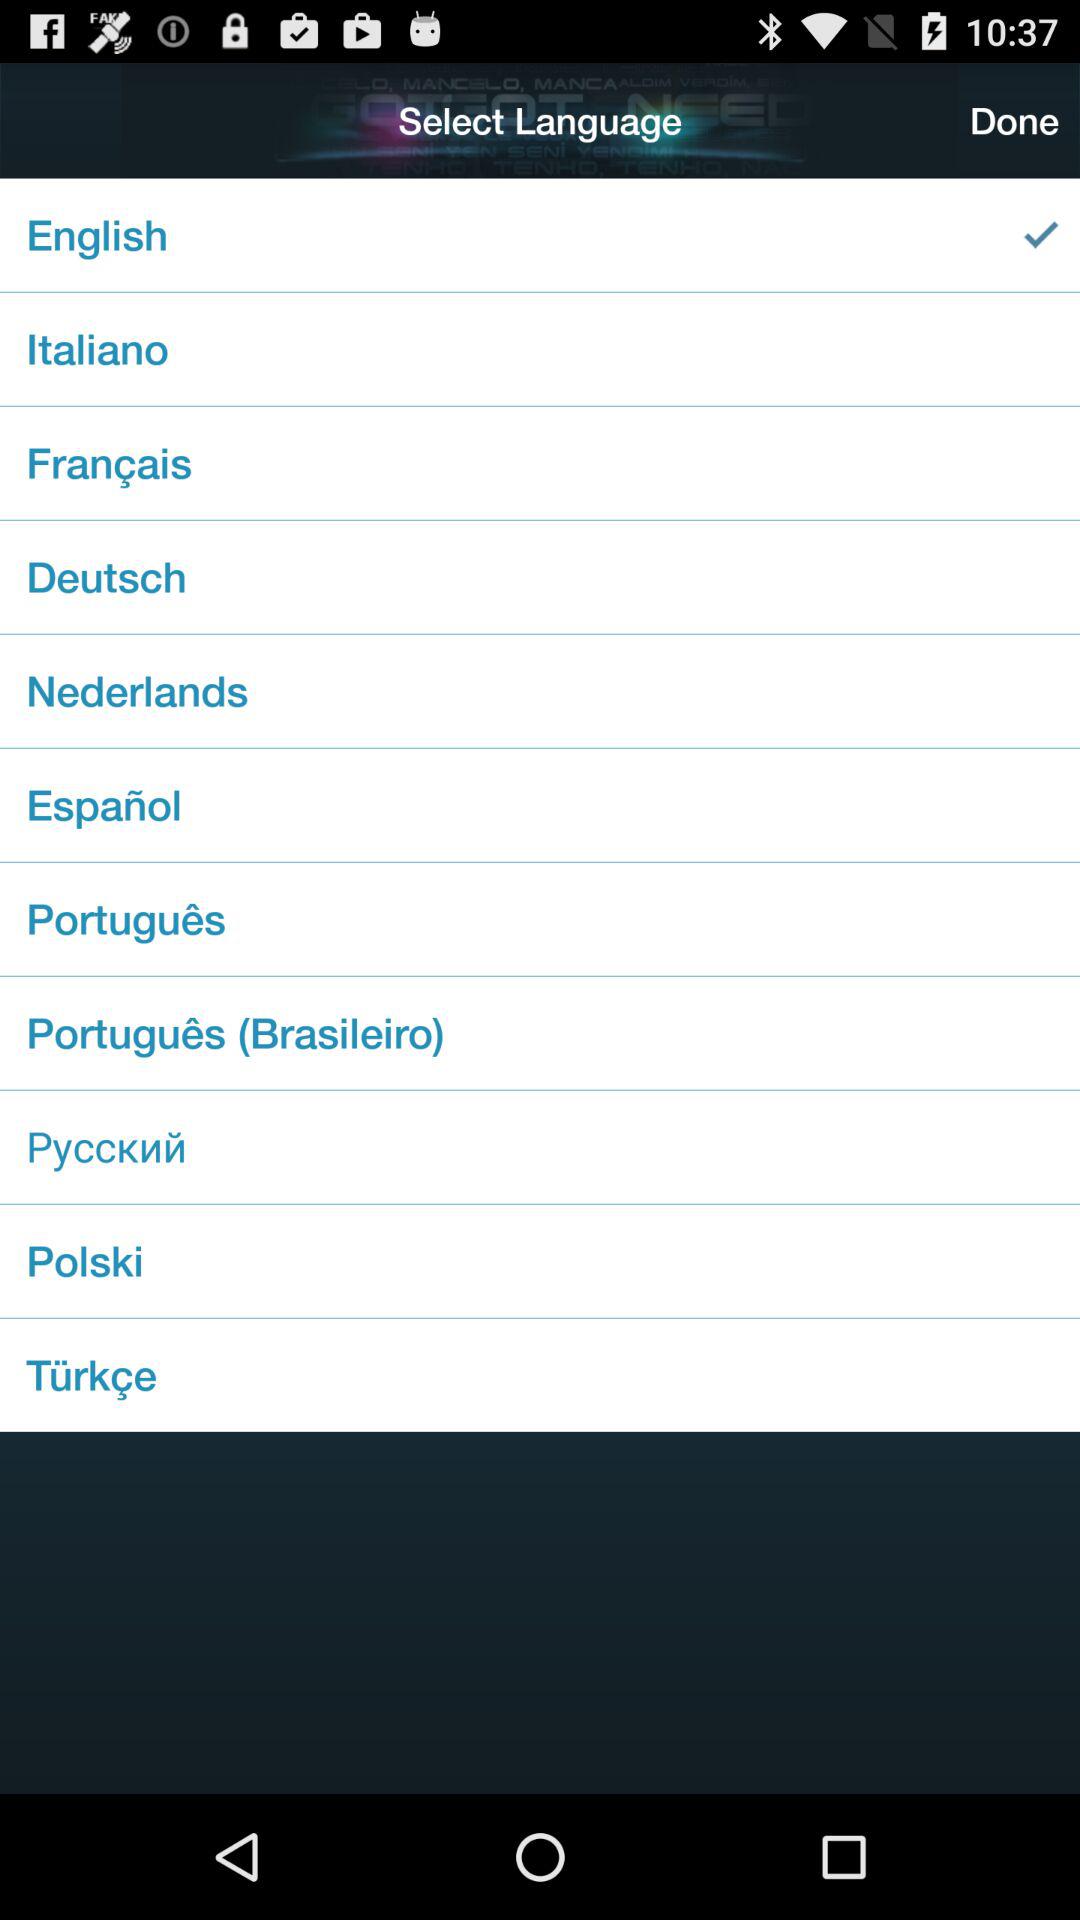  I want to click on turn on item below the polski checkbox, so click(540, 1374).